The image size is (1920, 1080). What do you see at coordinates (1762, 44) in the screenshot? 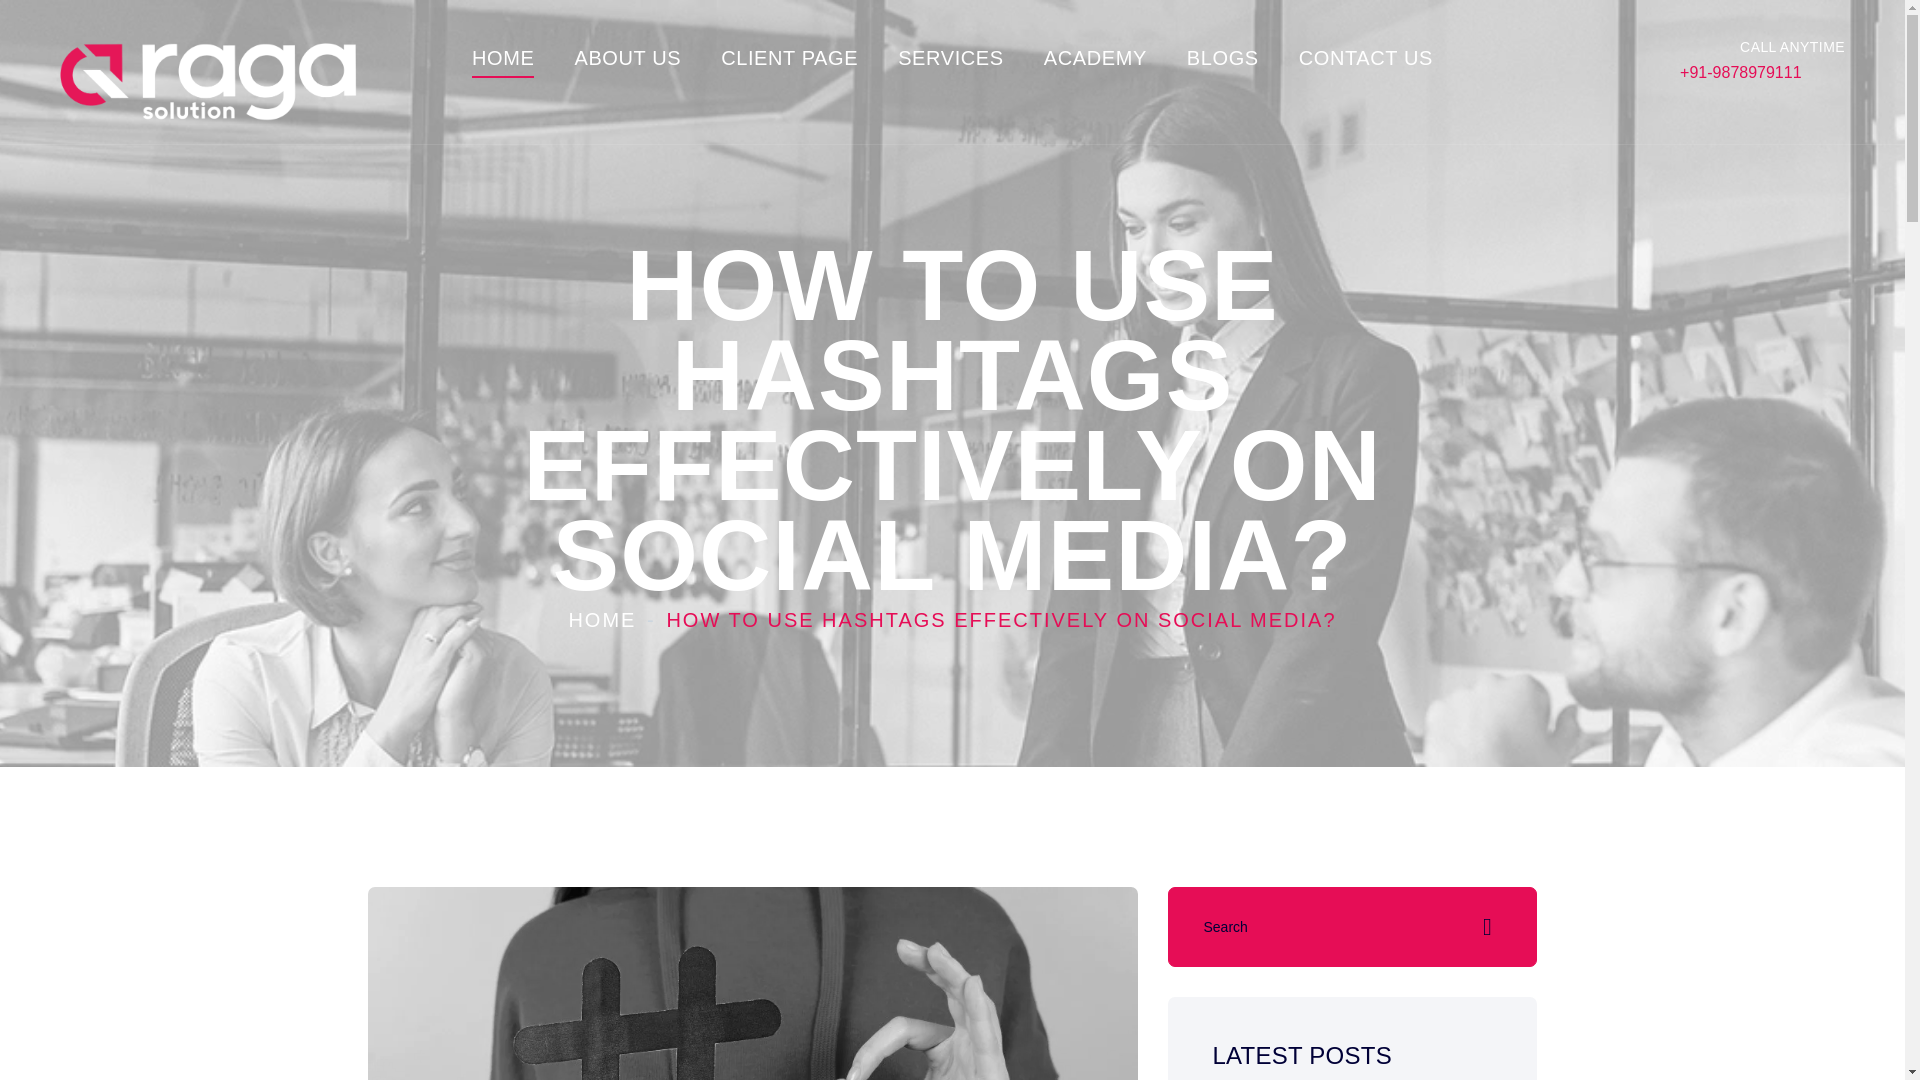
I see `CALL ANYTIME` at bounding box center [1762, 44].